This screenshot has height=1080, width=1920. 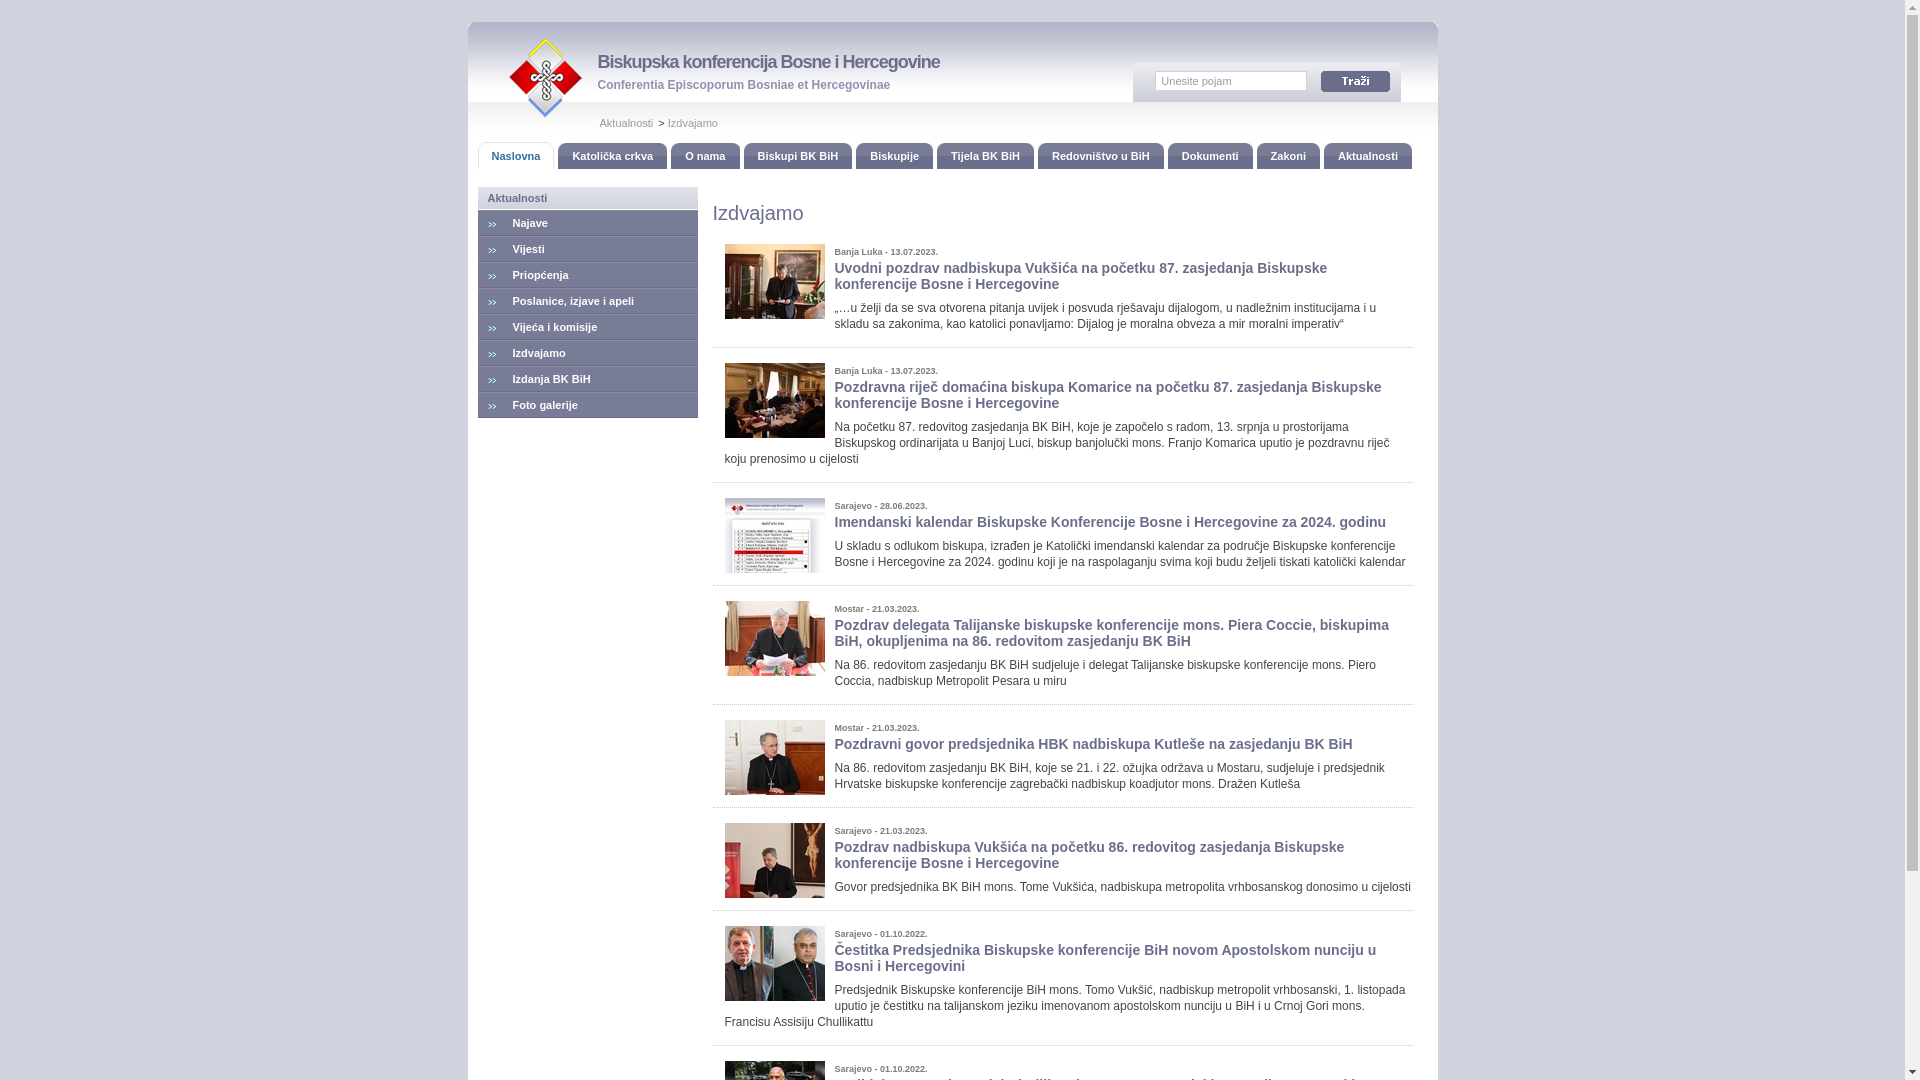 What do you see at coordinates (516, 156) in the screenshot?
I see `Naslovna` at bounding box center [516, 156].